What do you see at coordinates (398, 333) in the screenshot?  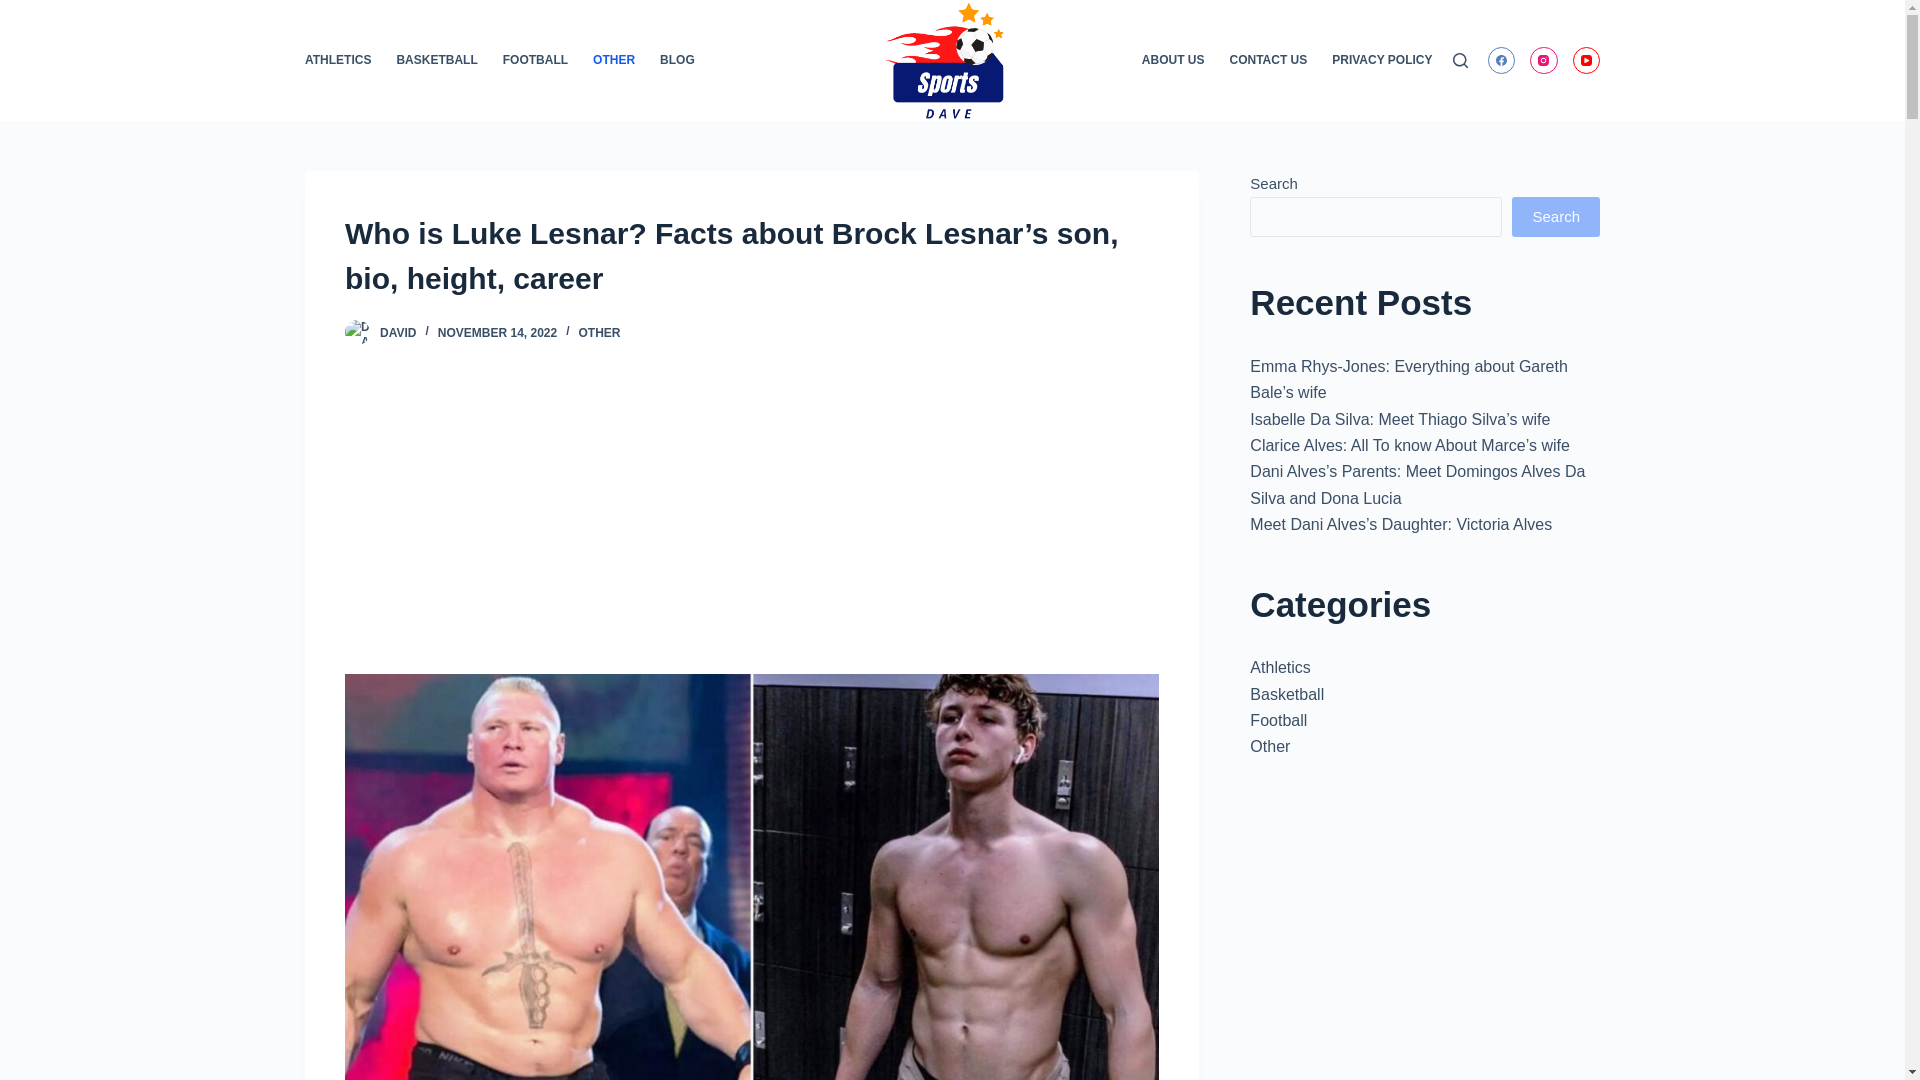 I see `Posts by David` at bounding box center [398, 333].